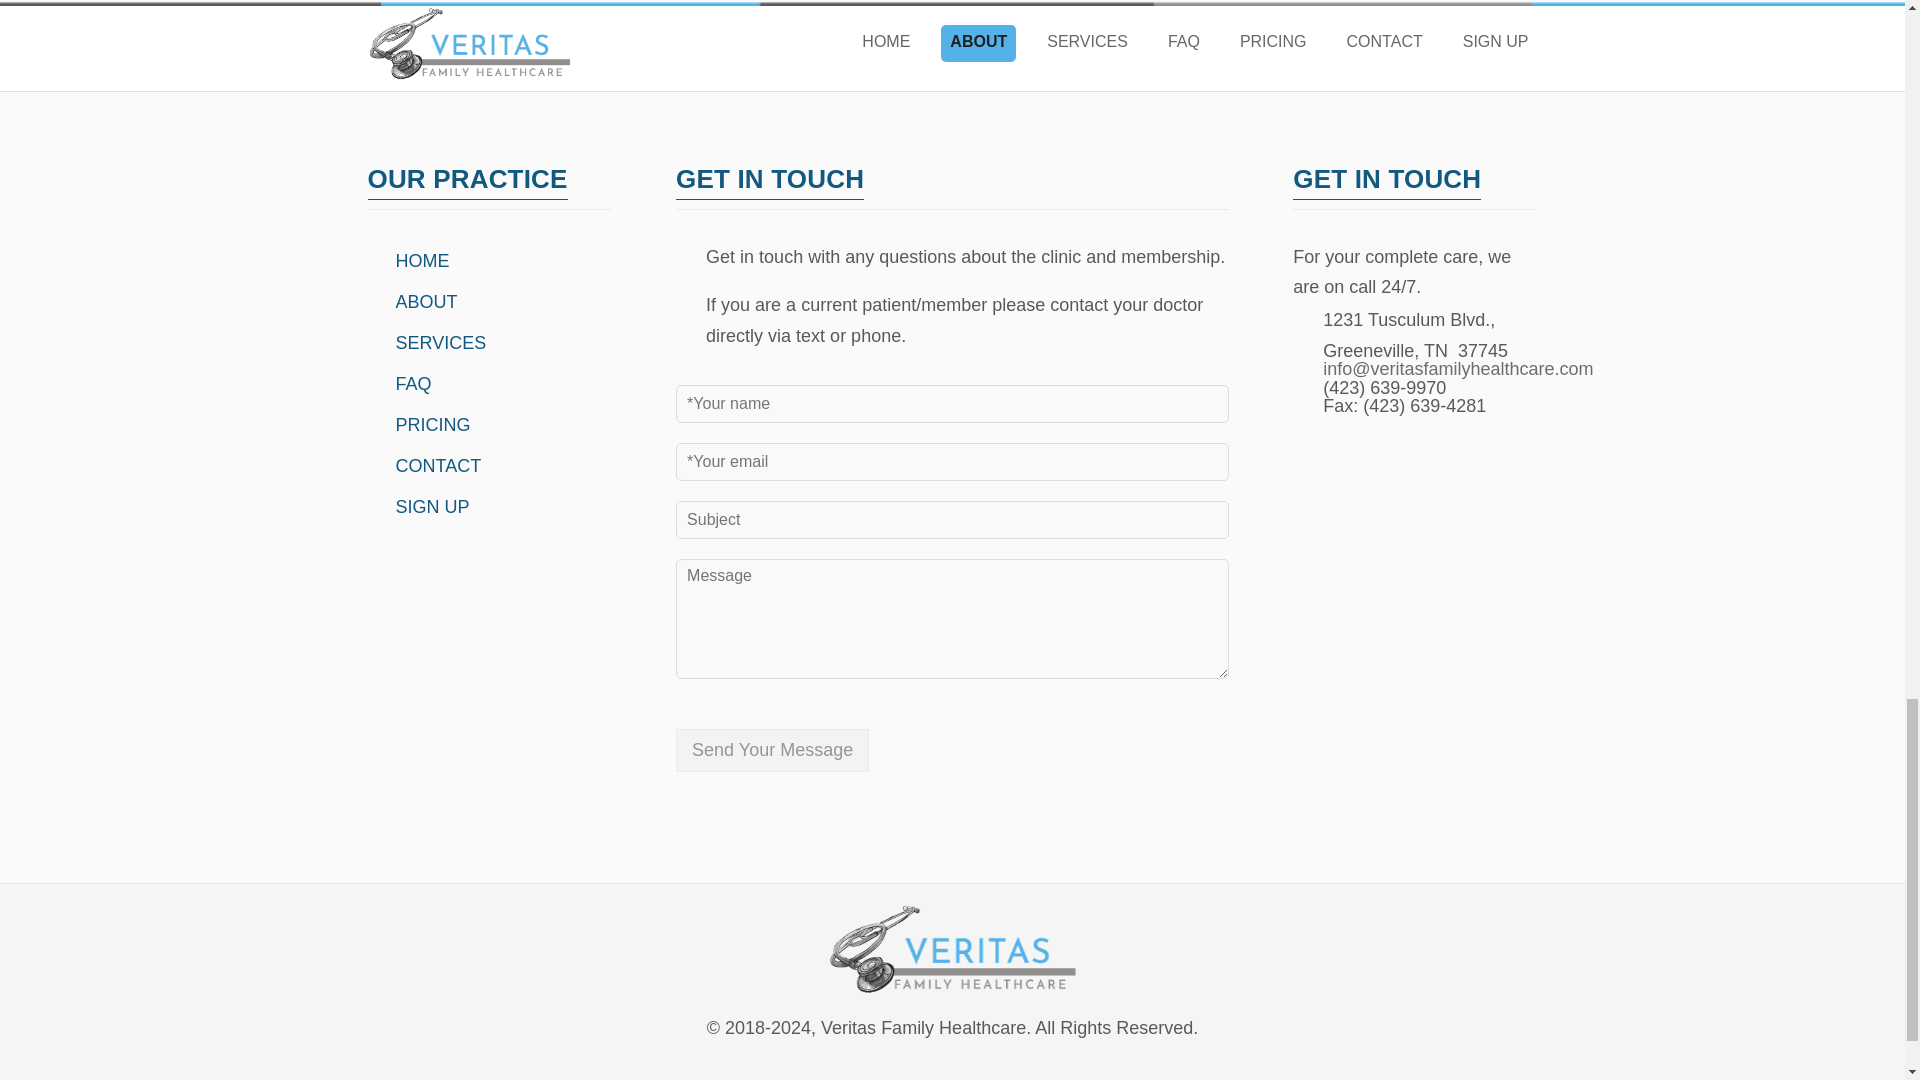 The width and height of the screenshot is (1920, 1080). I want to click on CONTACT, so click(433, 466).